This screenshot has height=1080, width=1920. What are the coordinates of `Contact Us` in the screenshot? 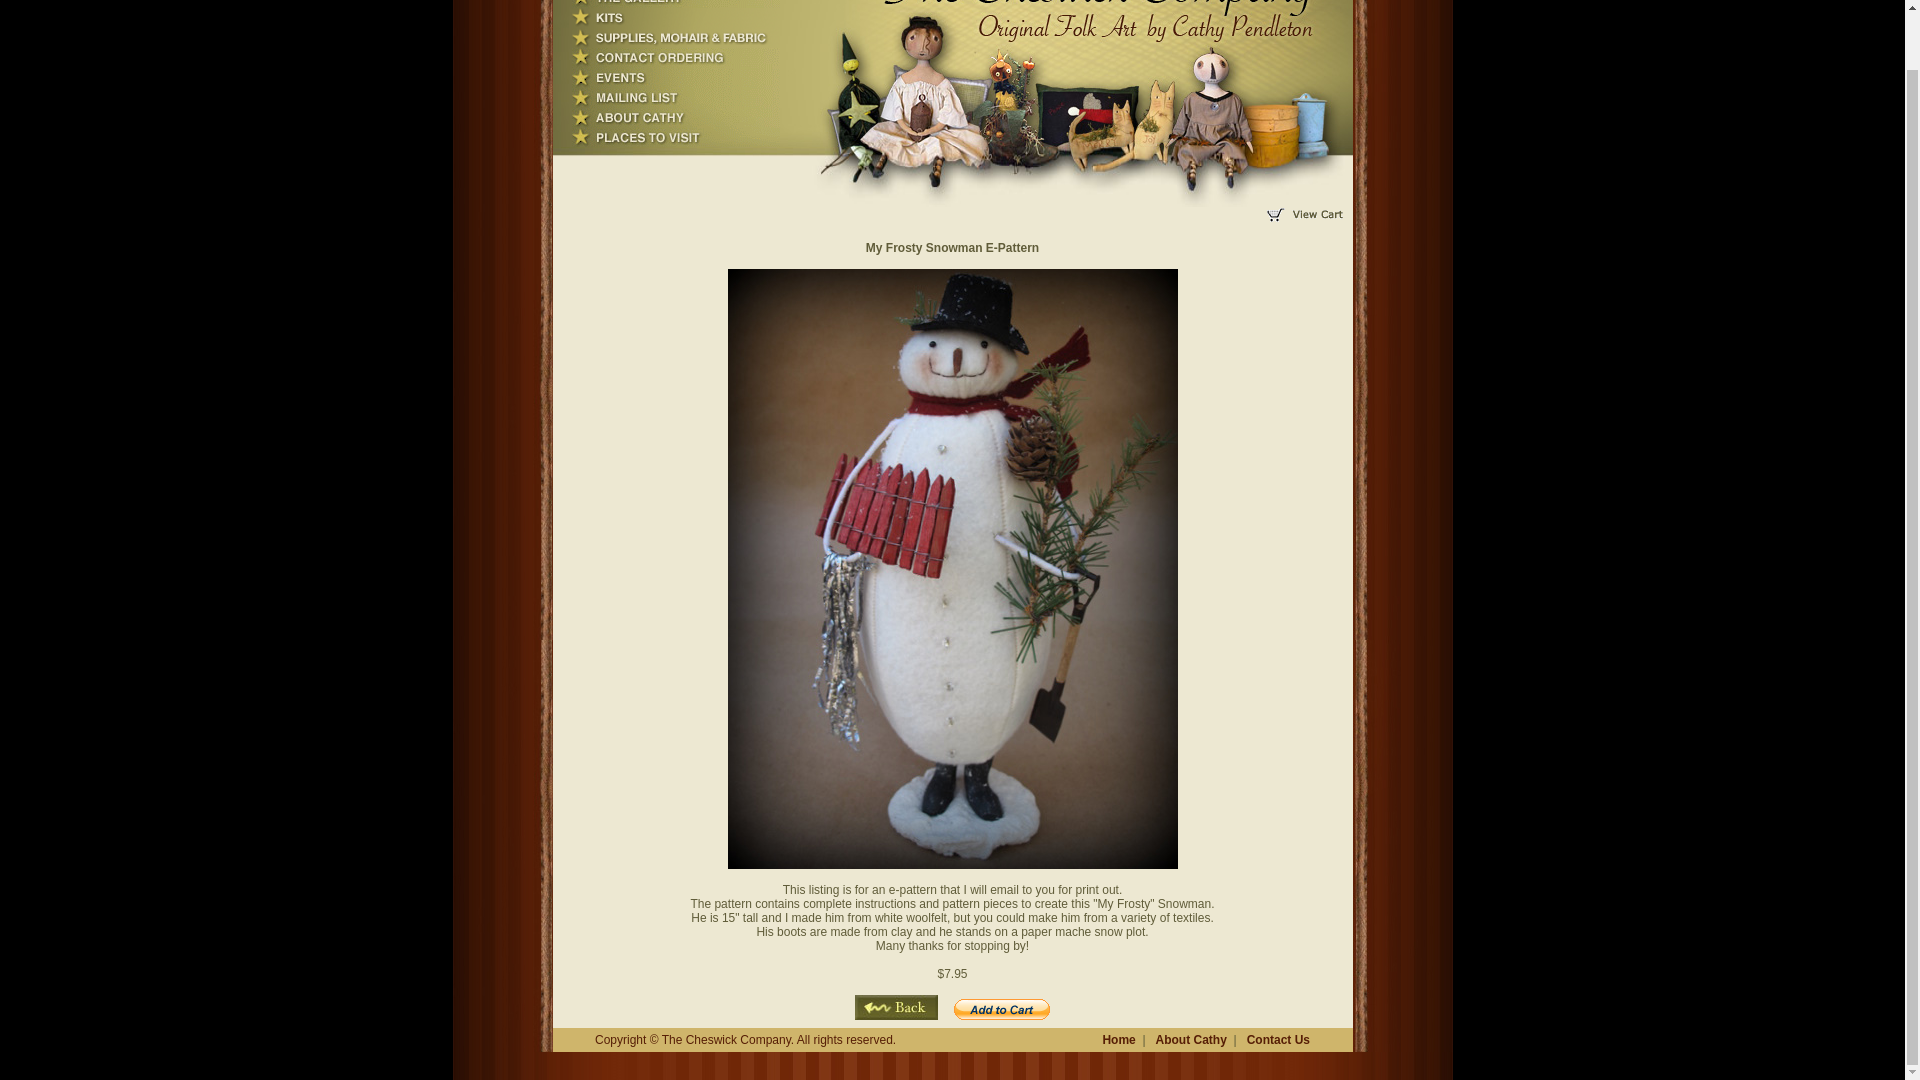 It's located at (1278, 1039).